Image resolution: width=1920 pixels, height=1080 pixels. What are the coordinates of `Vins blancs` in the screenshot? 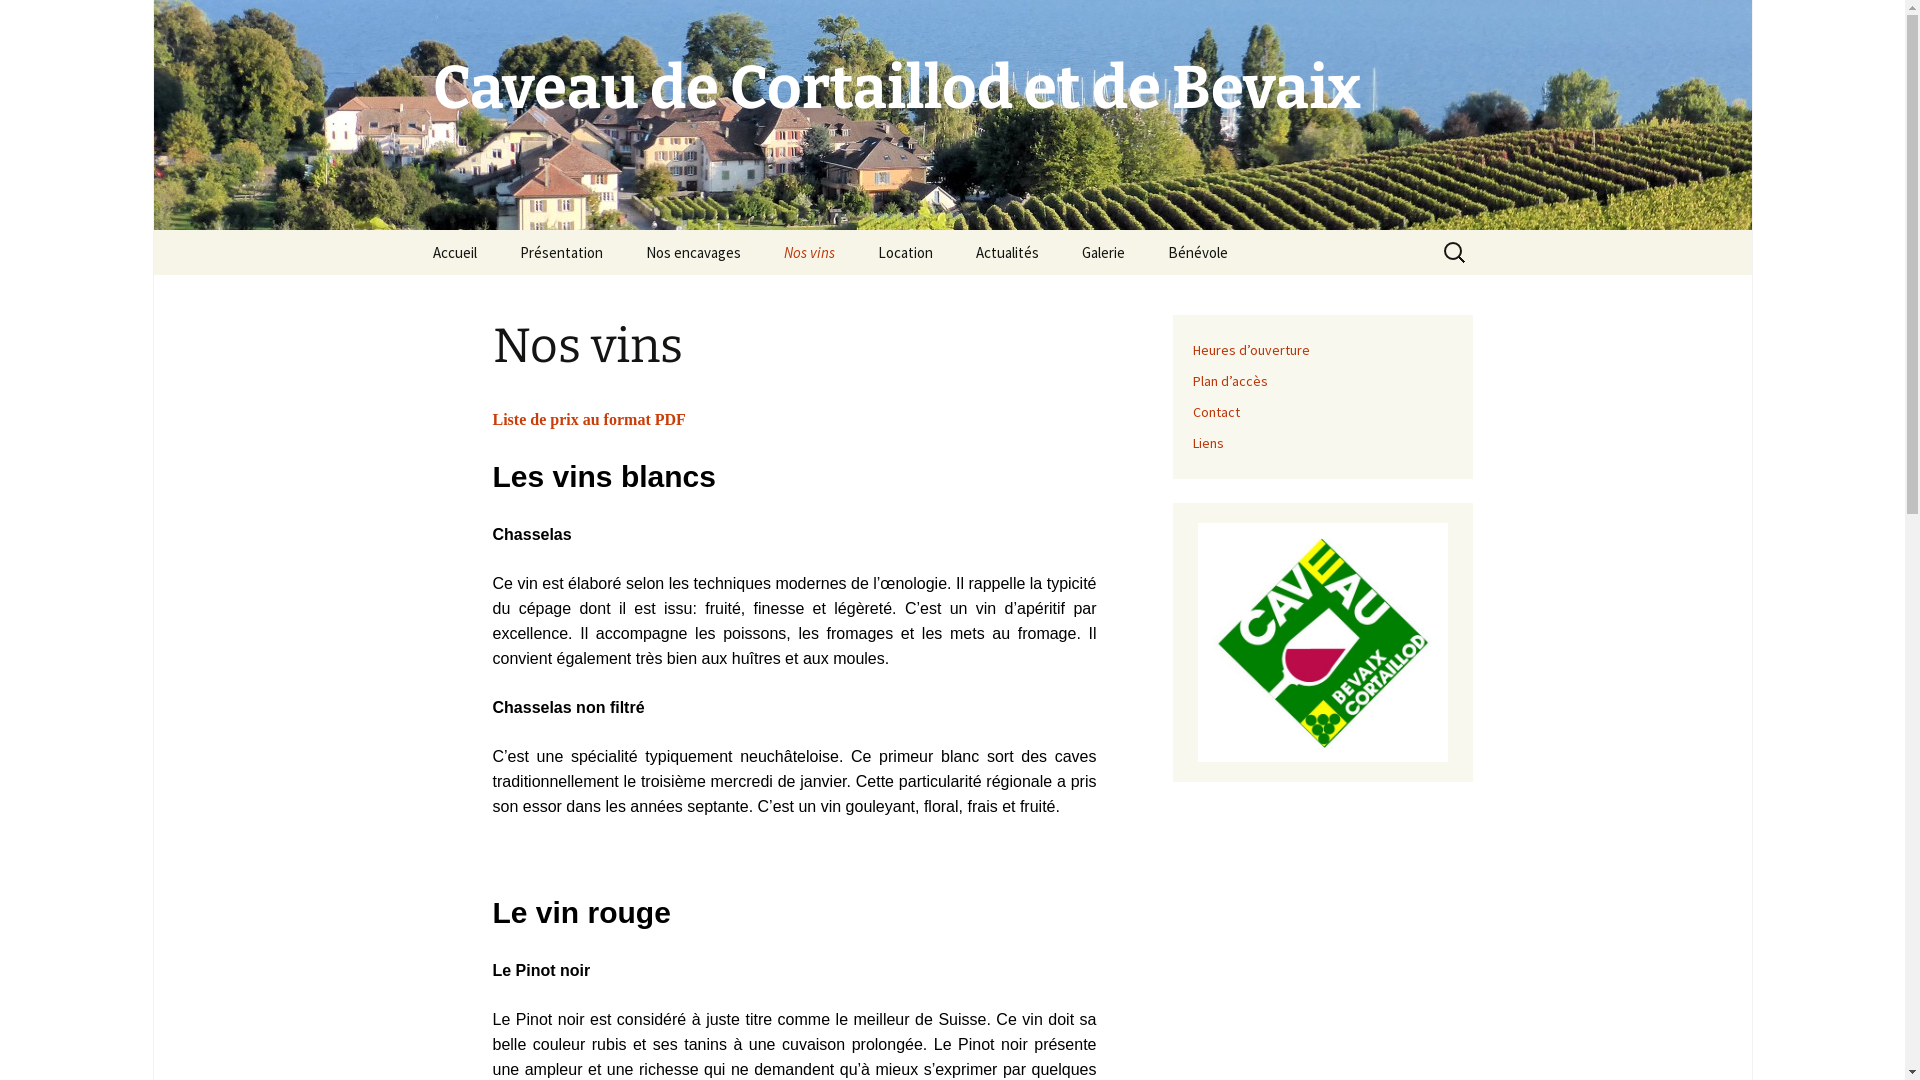 It's located at (864, 298).